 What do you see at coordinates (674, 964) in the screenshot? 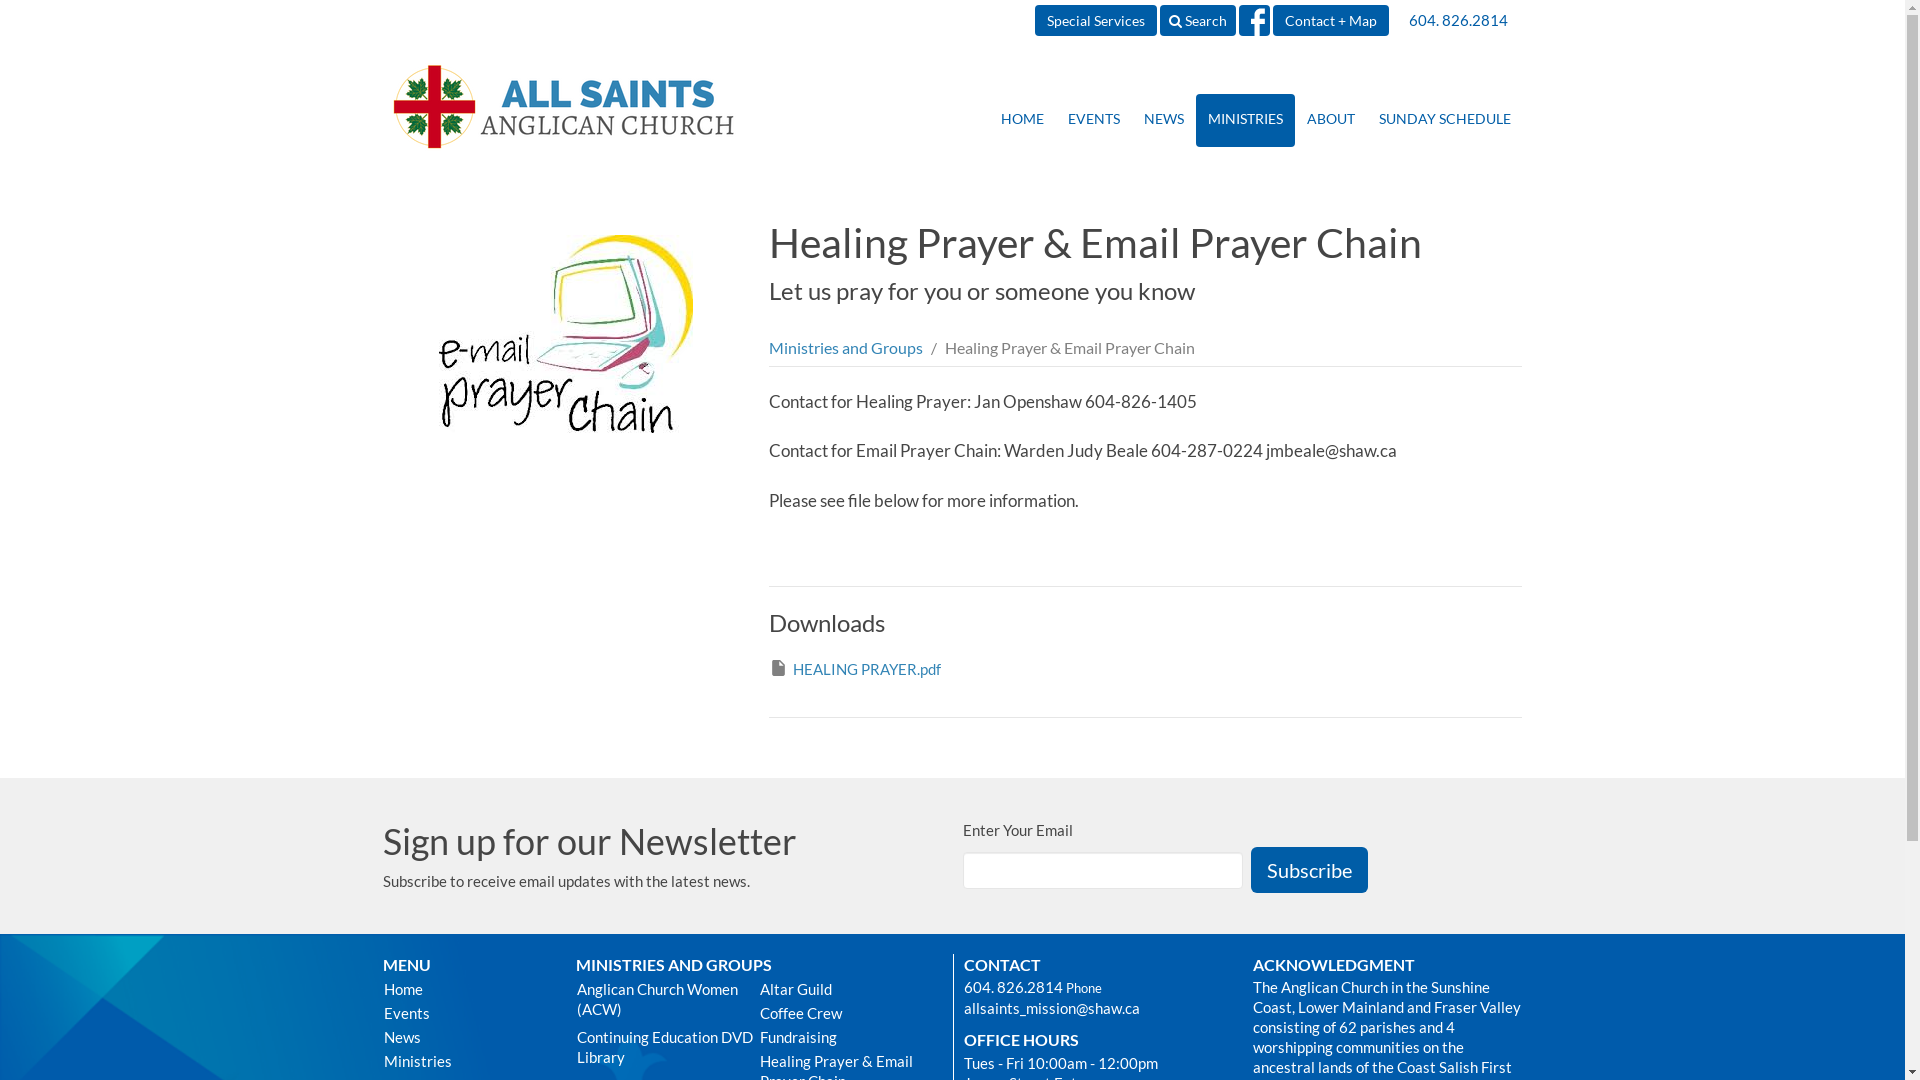
I see `MINISTRIES AND GROUPS` at bounding box center [674, 964].